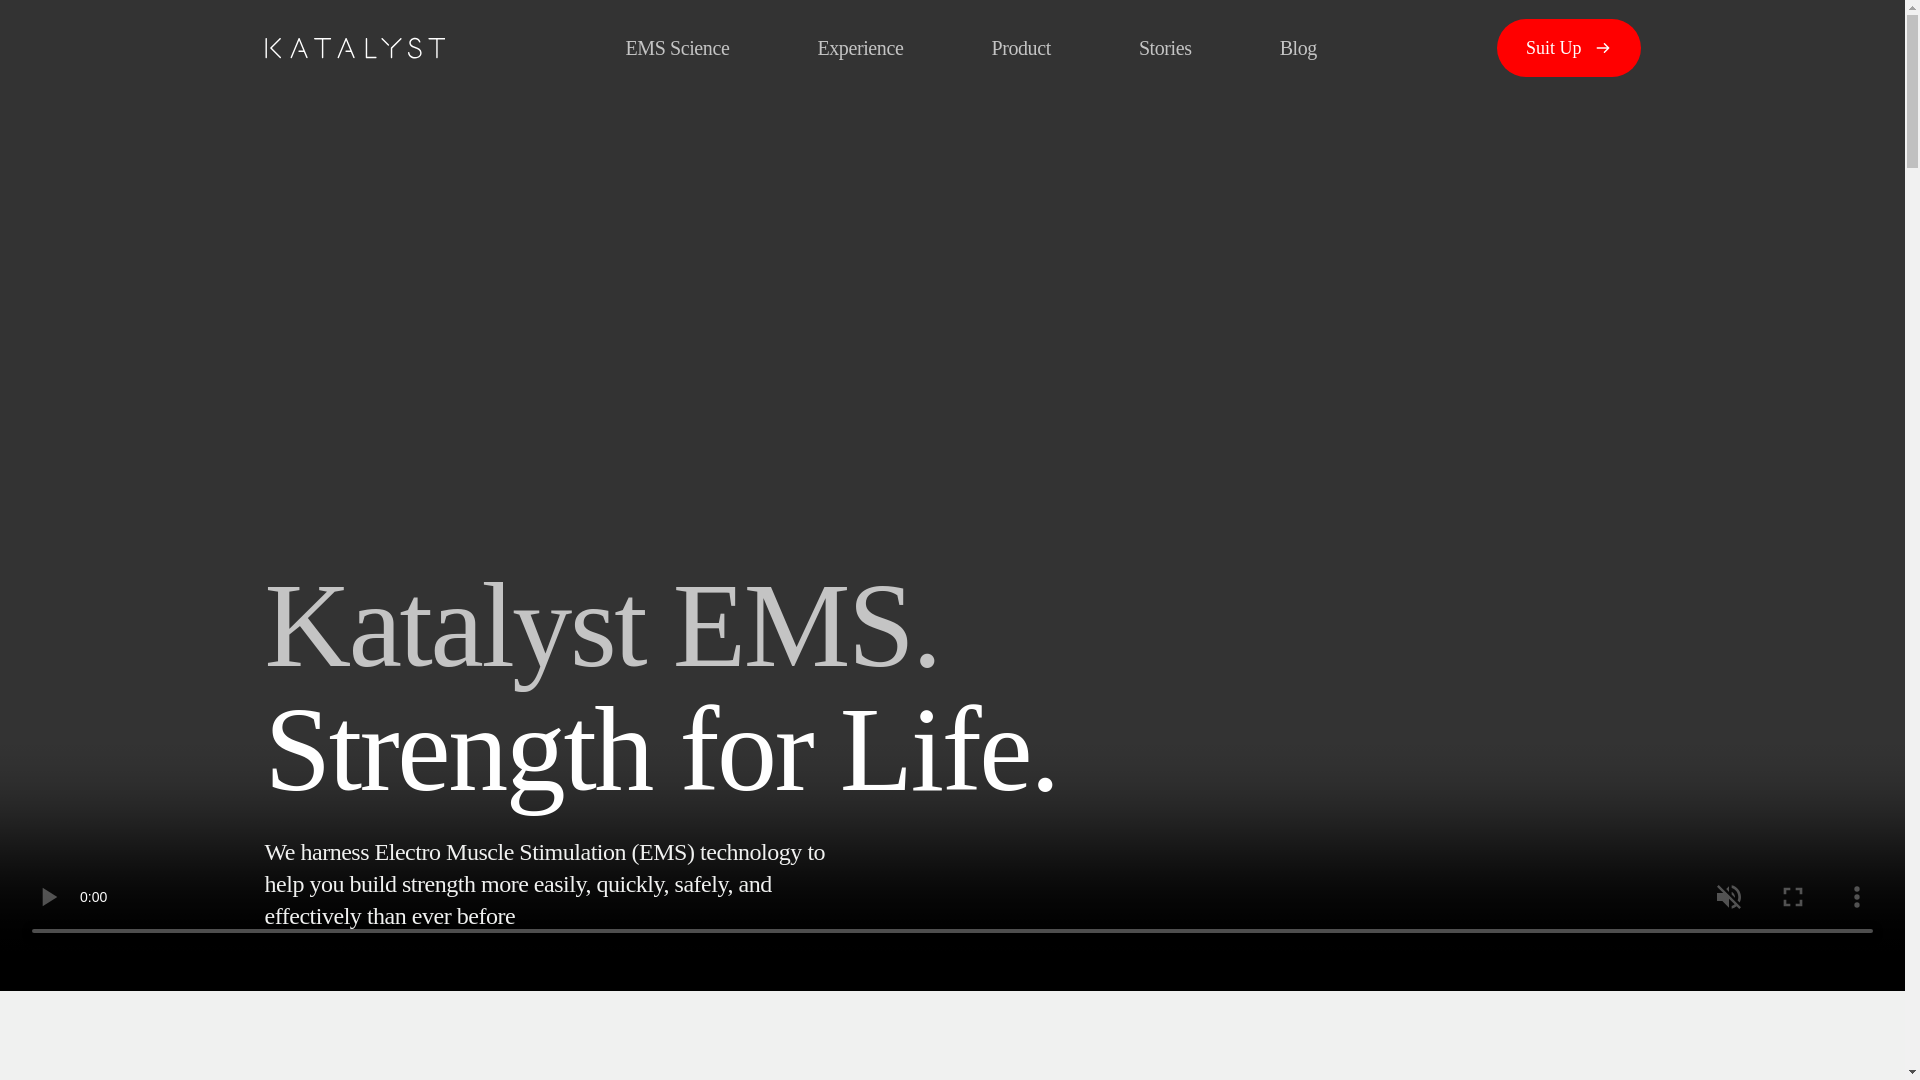 Image resolution: width=1920 pixels, height=1080 pixels. What do you see at coordinates (677, 48) in the screenshot?
I see `EMS Science` at bounding box center [677, 48].